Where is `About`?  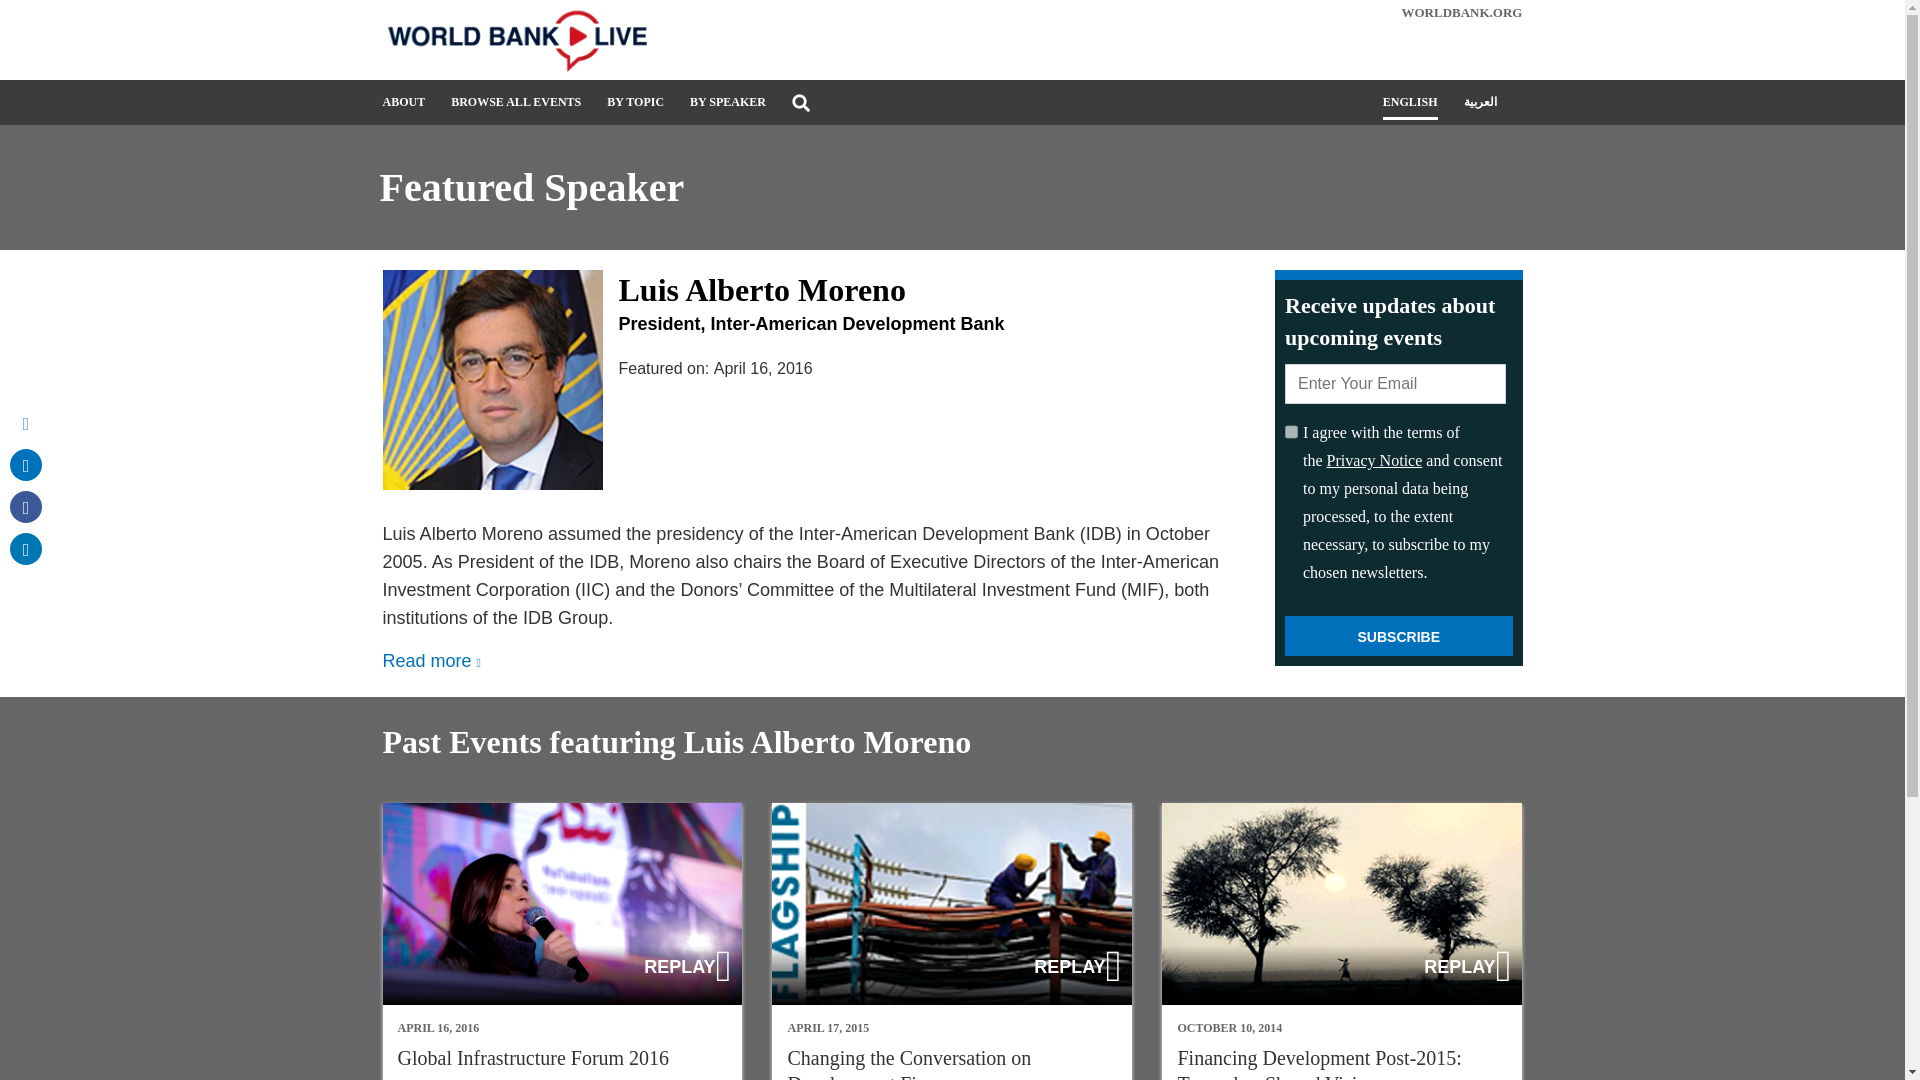 About is located at coordinates (403, 109).